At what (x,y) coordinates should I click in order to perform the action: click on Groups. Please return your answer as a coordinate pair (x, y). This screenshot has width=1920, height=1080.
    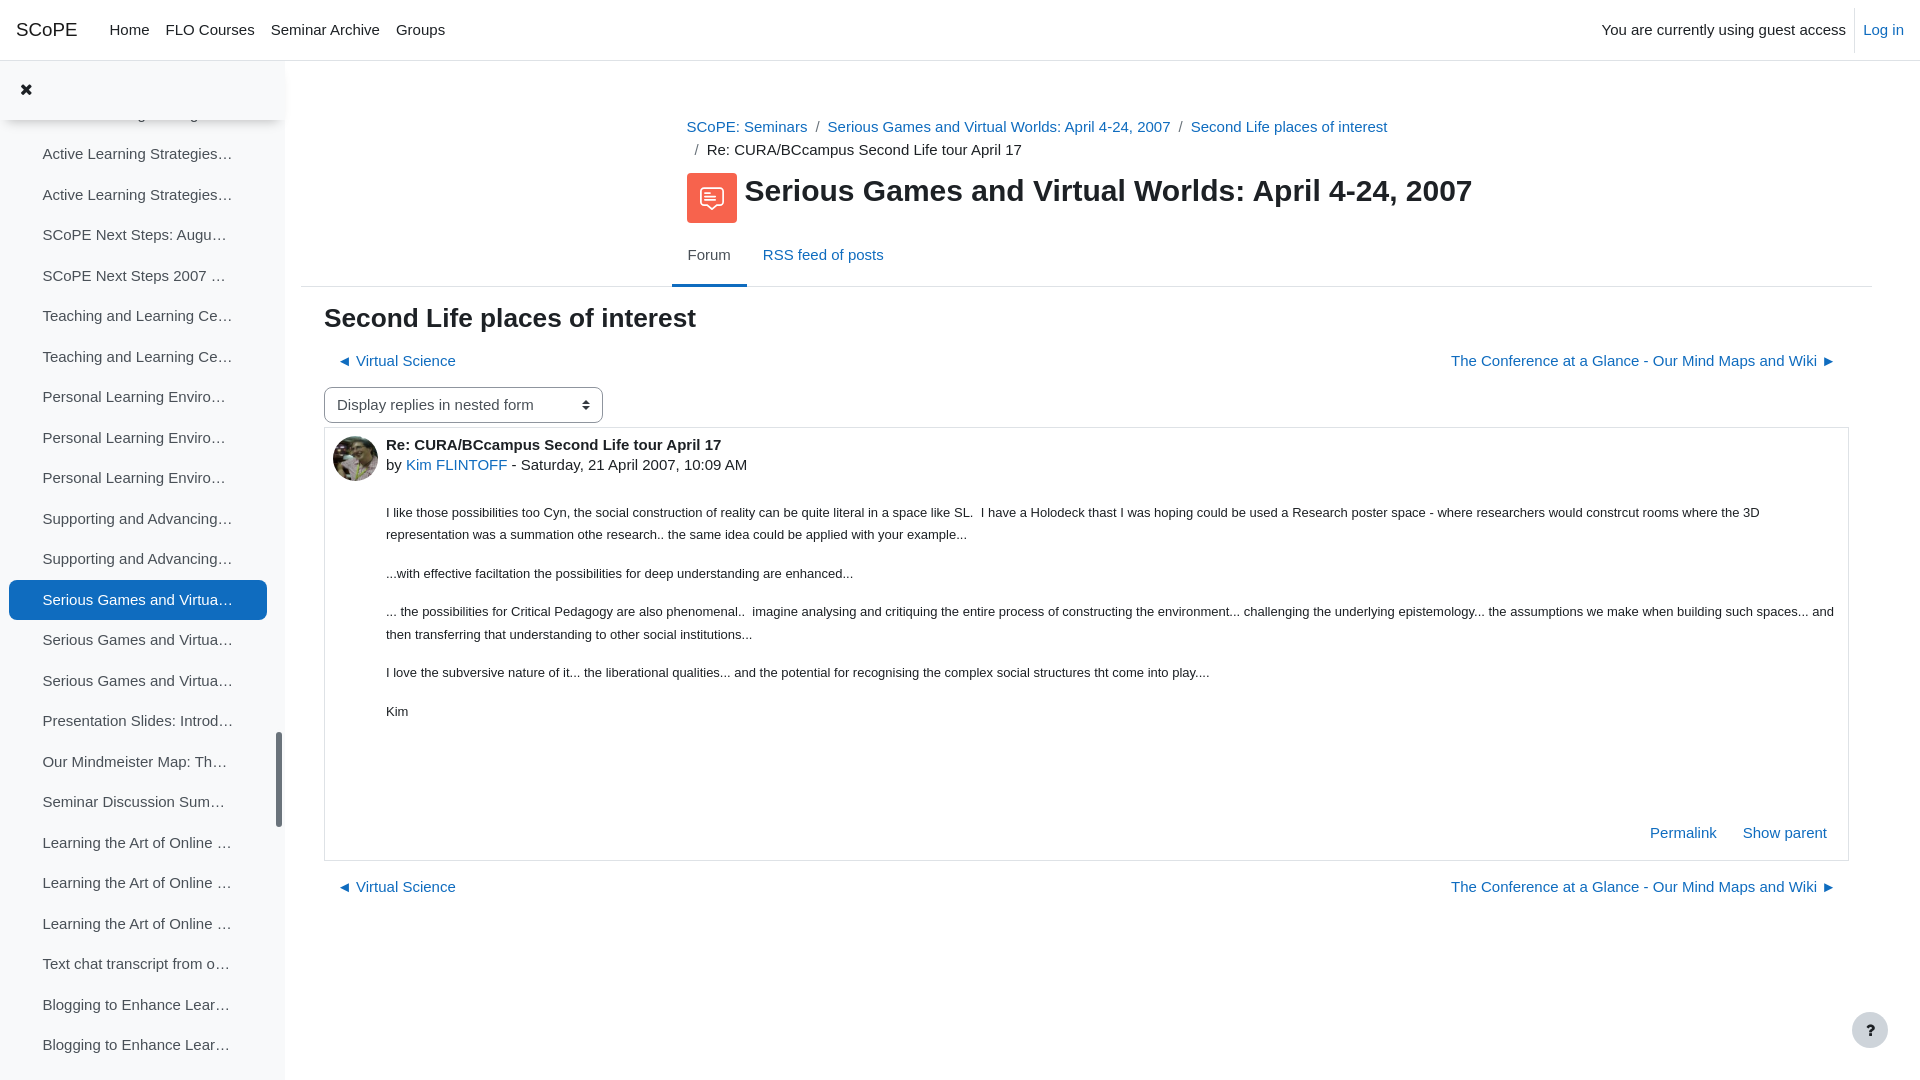
    Looking at the image, I should click on (420, 30).